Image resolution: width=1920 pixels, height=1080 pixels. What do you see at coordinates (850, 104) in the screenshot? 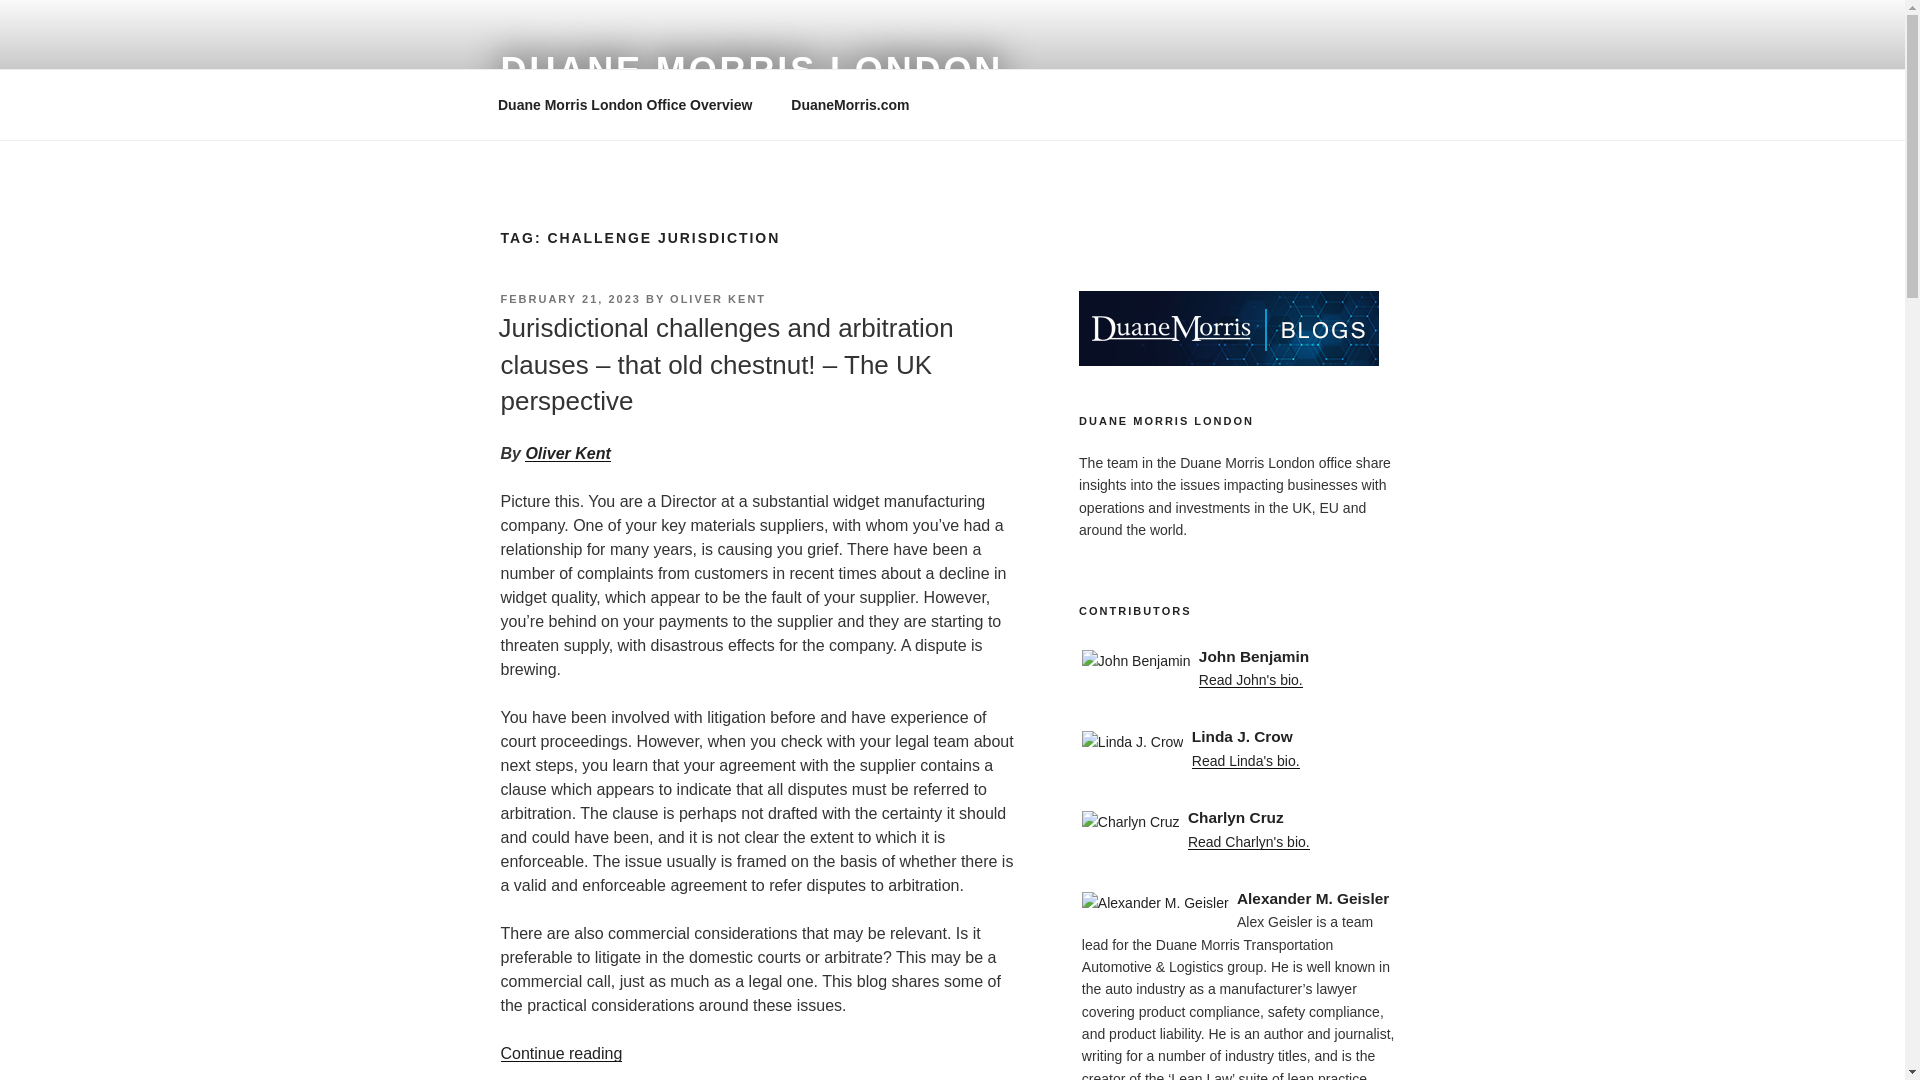
I see `Duane Morris LLP firm website` at bounding box center [850, 104].